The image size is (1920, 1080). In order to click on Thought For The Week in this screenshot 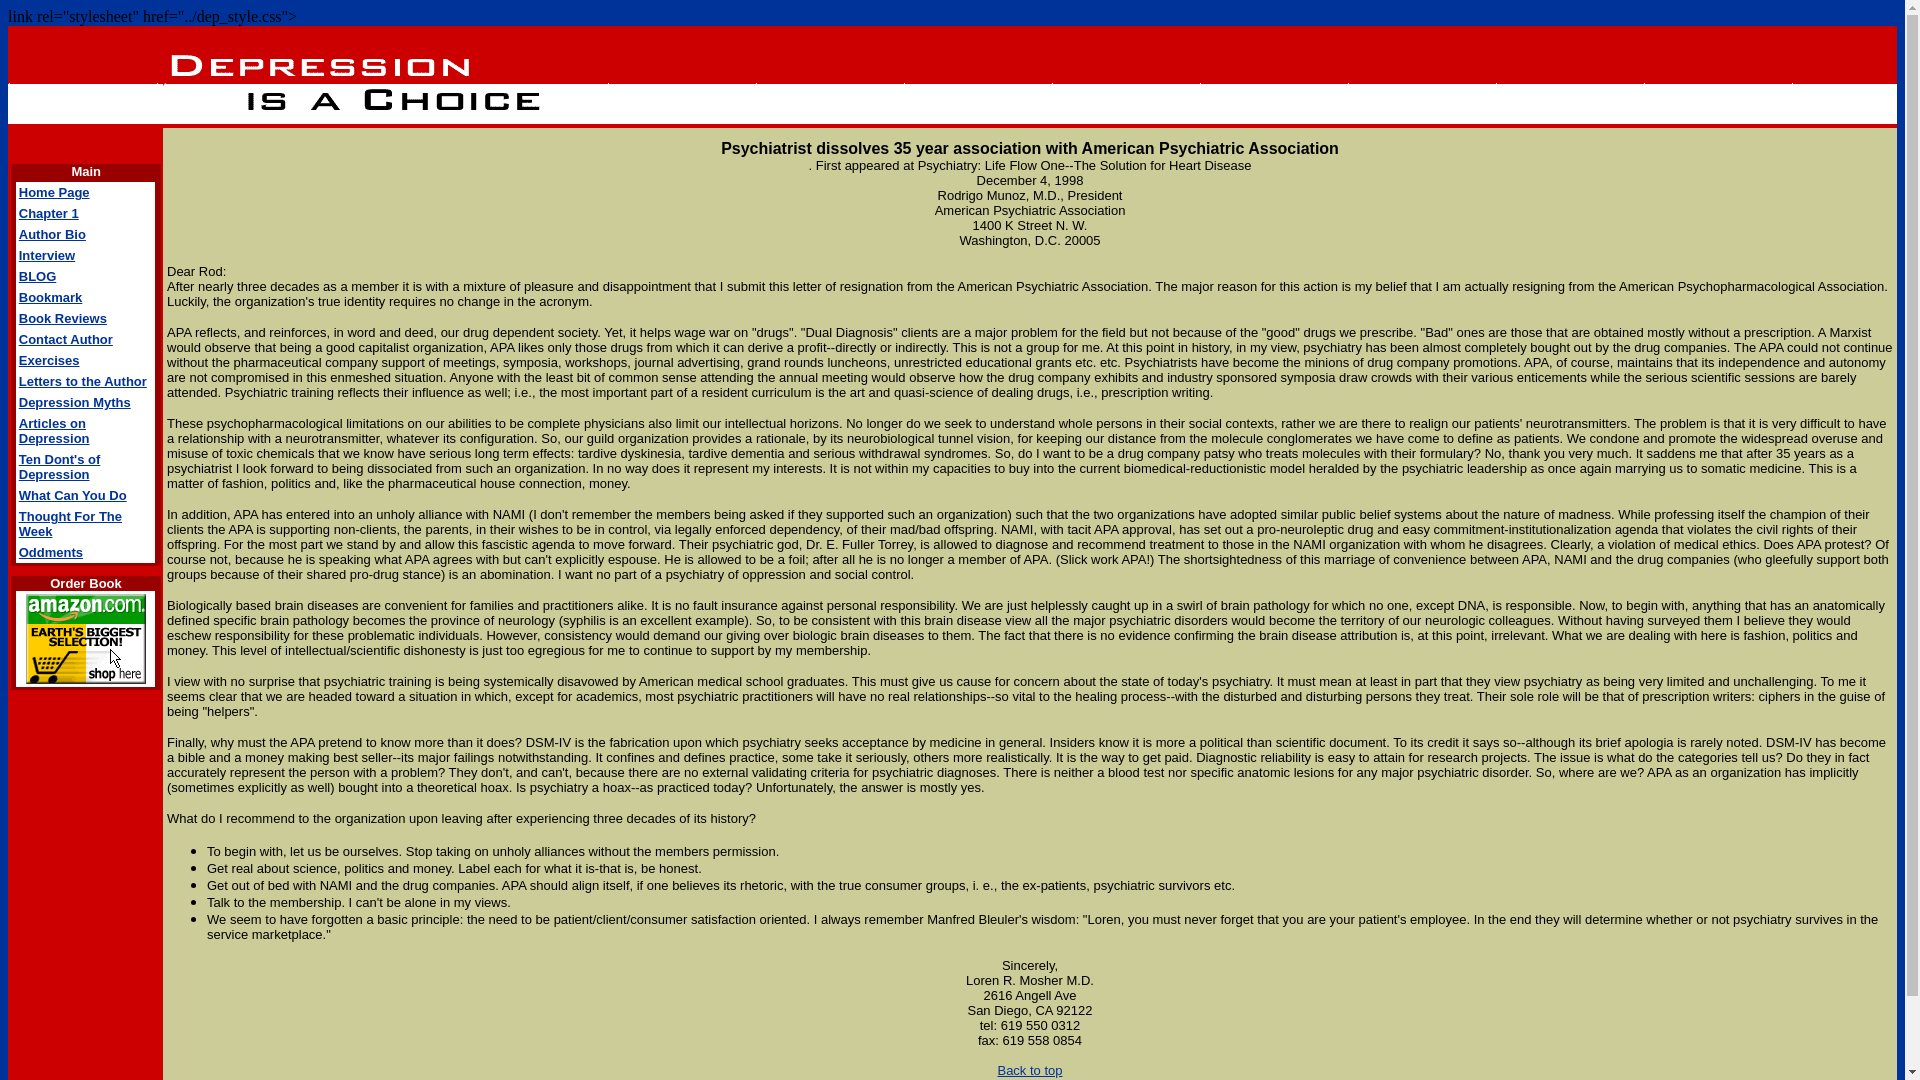, I will do `click(70, 523)`.